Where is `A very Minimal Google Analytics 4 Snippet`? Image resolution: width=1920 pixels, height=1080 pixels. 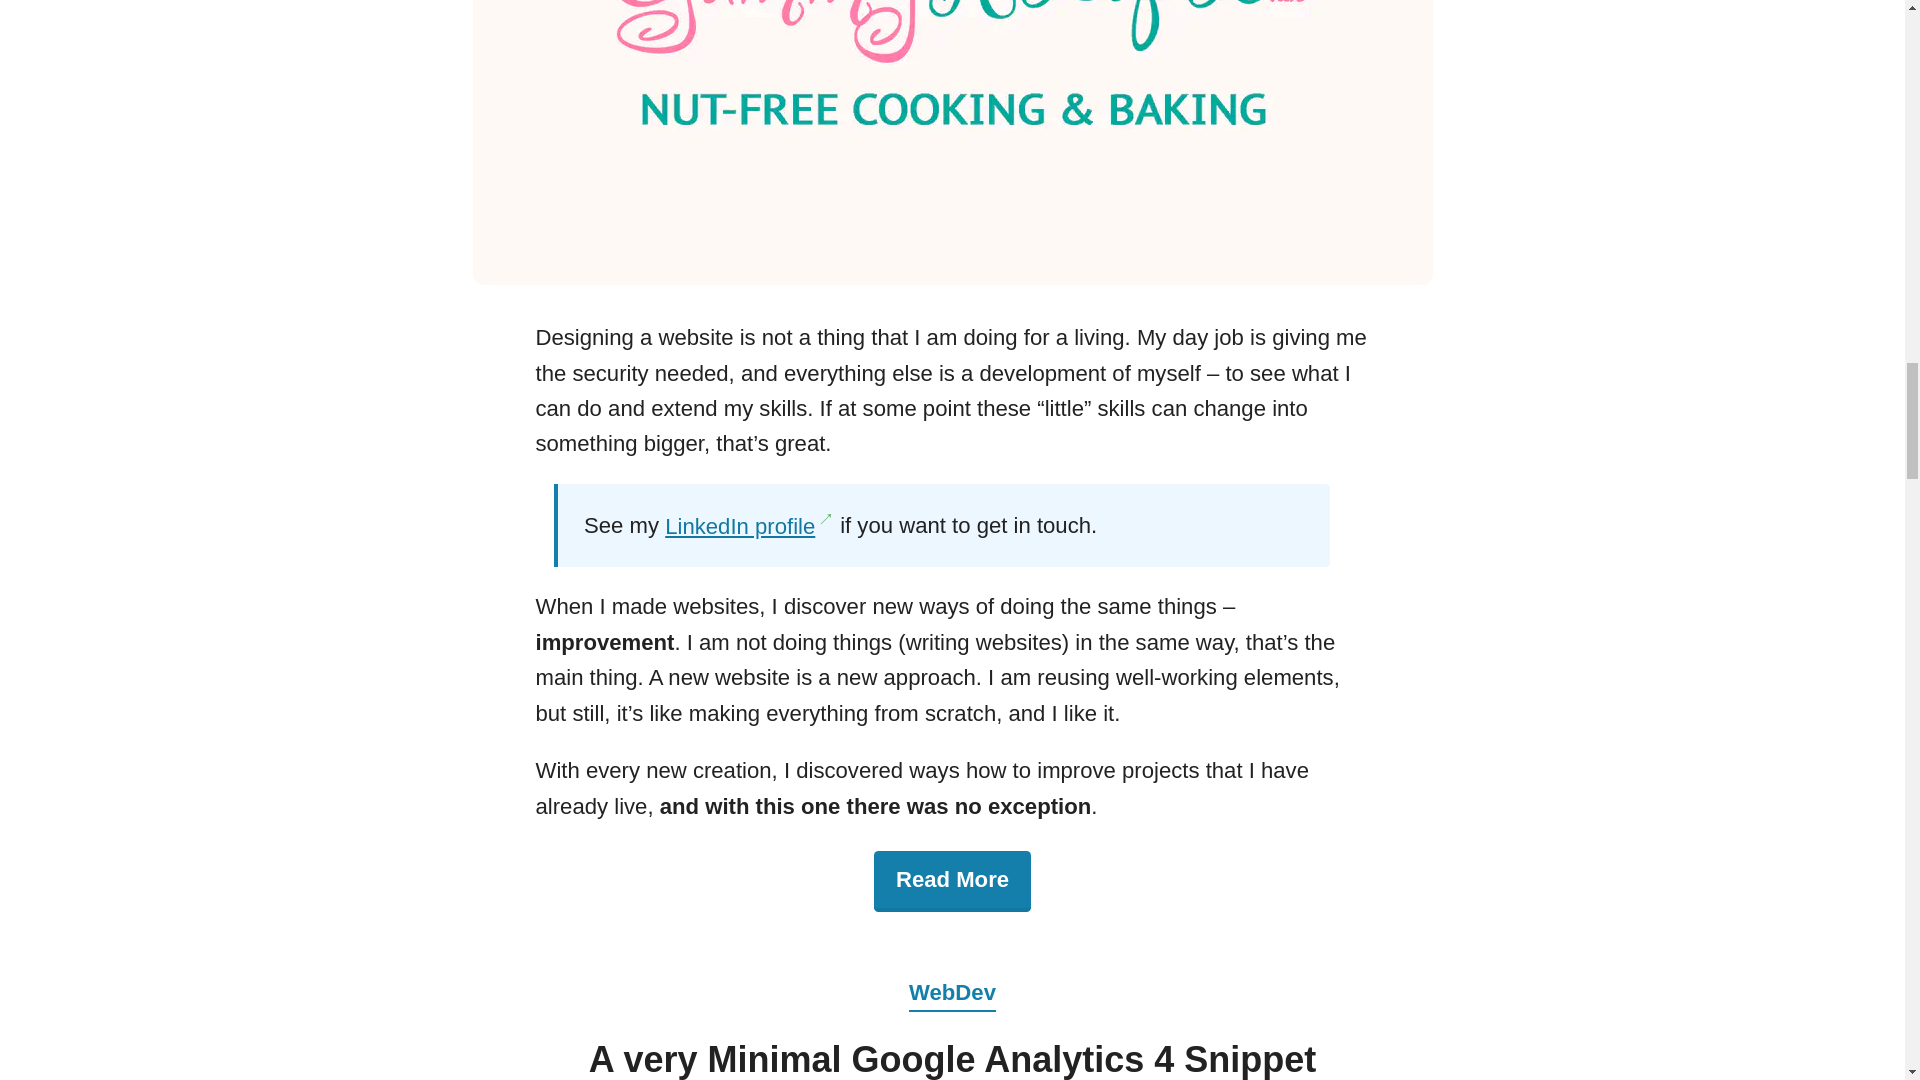
A very Minimal Google Analytics 4 Snippet is located at coordinates (953, 1059).